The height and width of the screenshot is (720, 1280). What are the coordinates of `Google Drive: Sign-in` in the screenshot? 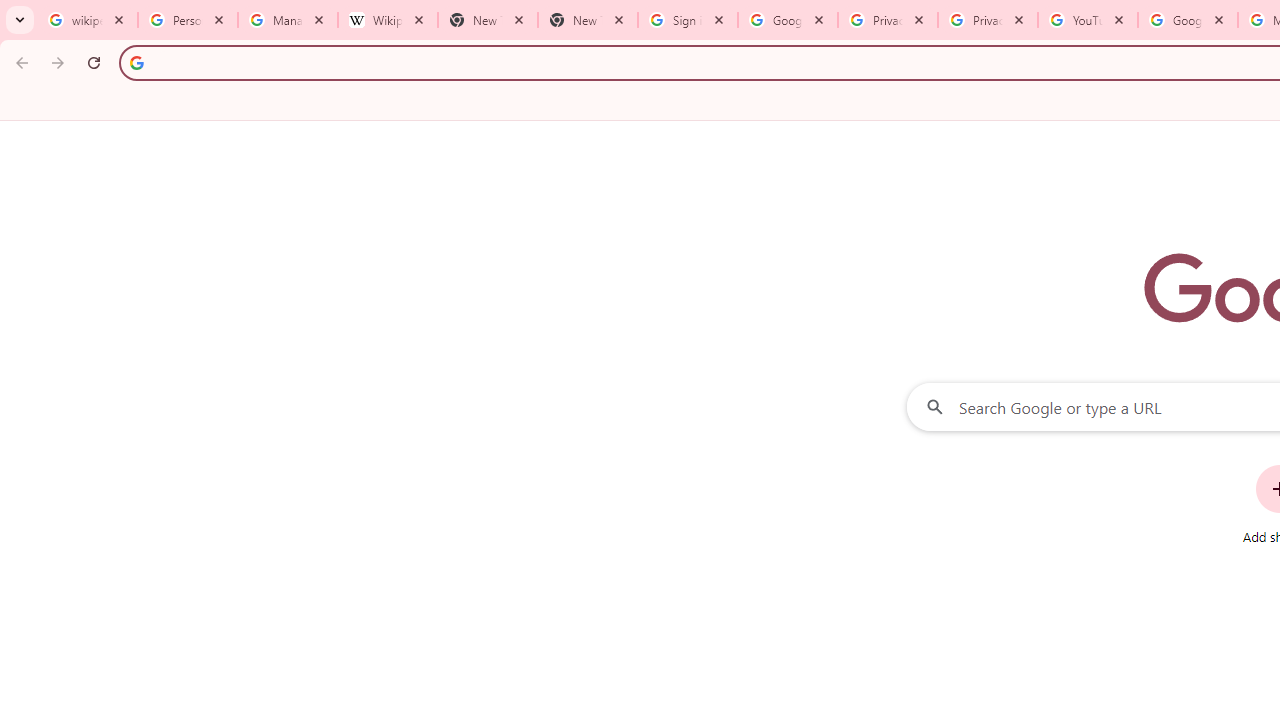 It's located at (788, 20).